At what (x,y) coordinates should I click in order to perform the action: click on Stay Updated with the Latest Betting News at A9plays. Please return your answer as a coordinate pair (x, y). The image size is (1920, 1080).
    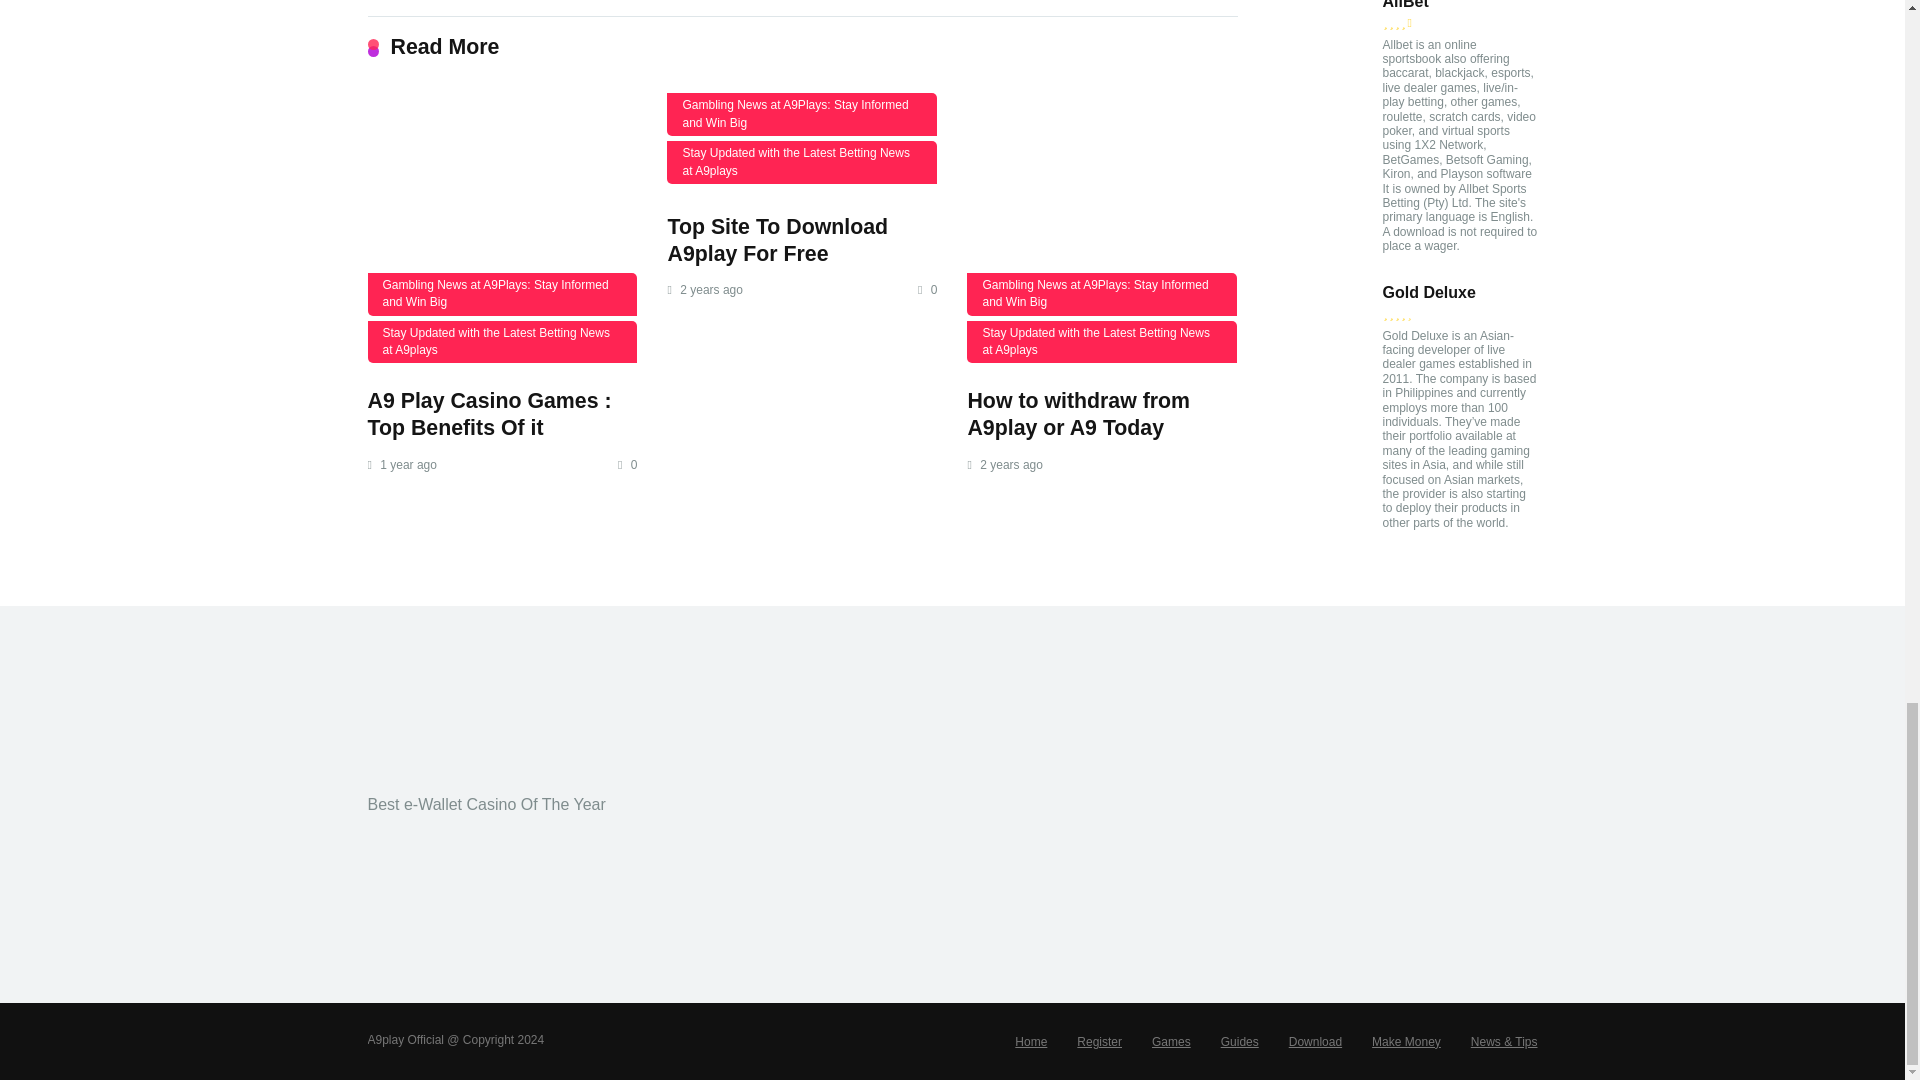
    Looking at the image, I should click on (1102, 342).